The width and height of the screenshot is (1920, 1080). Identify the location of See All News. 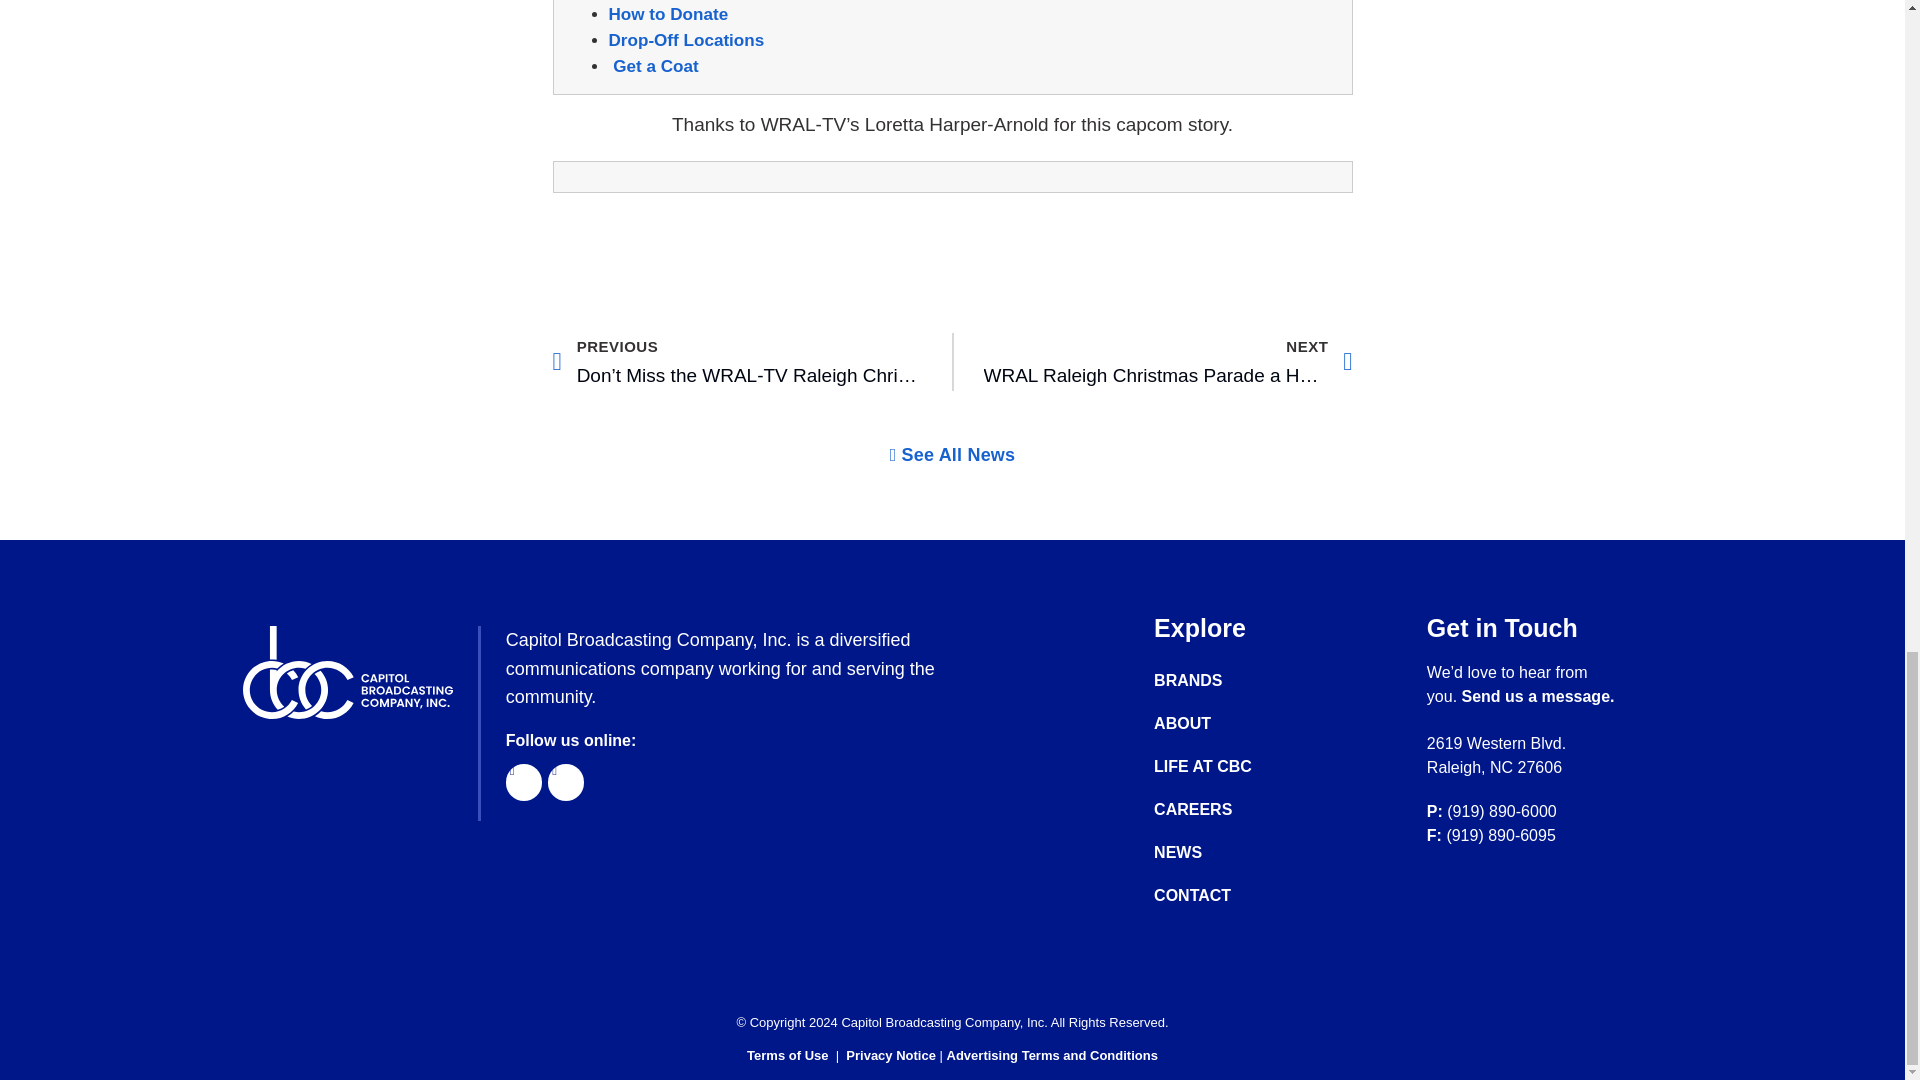
(686, 40).